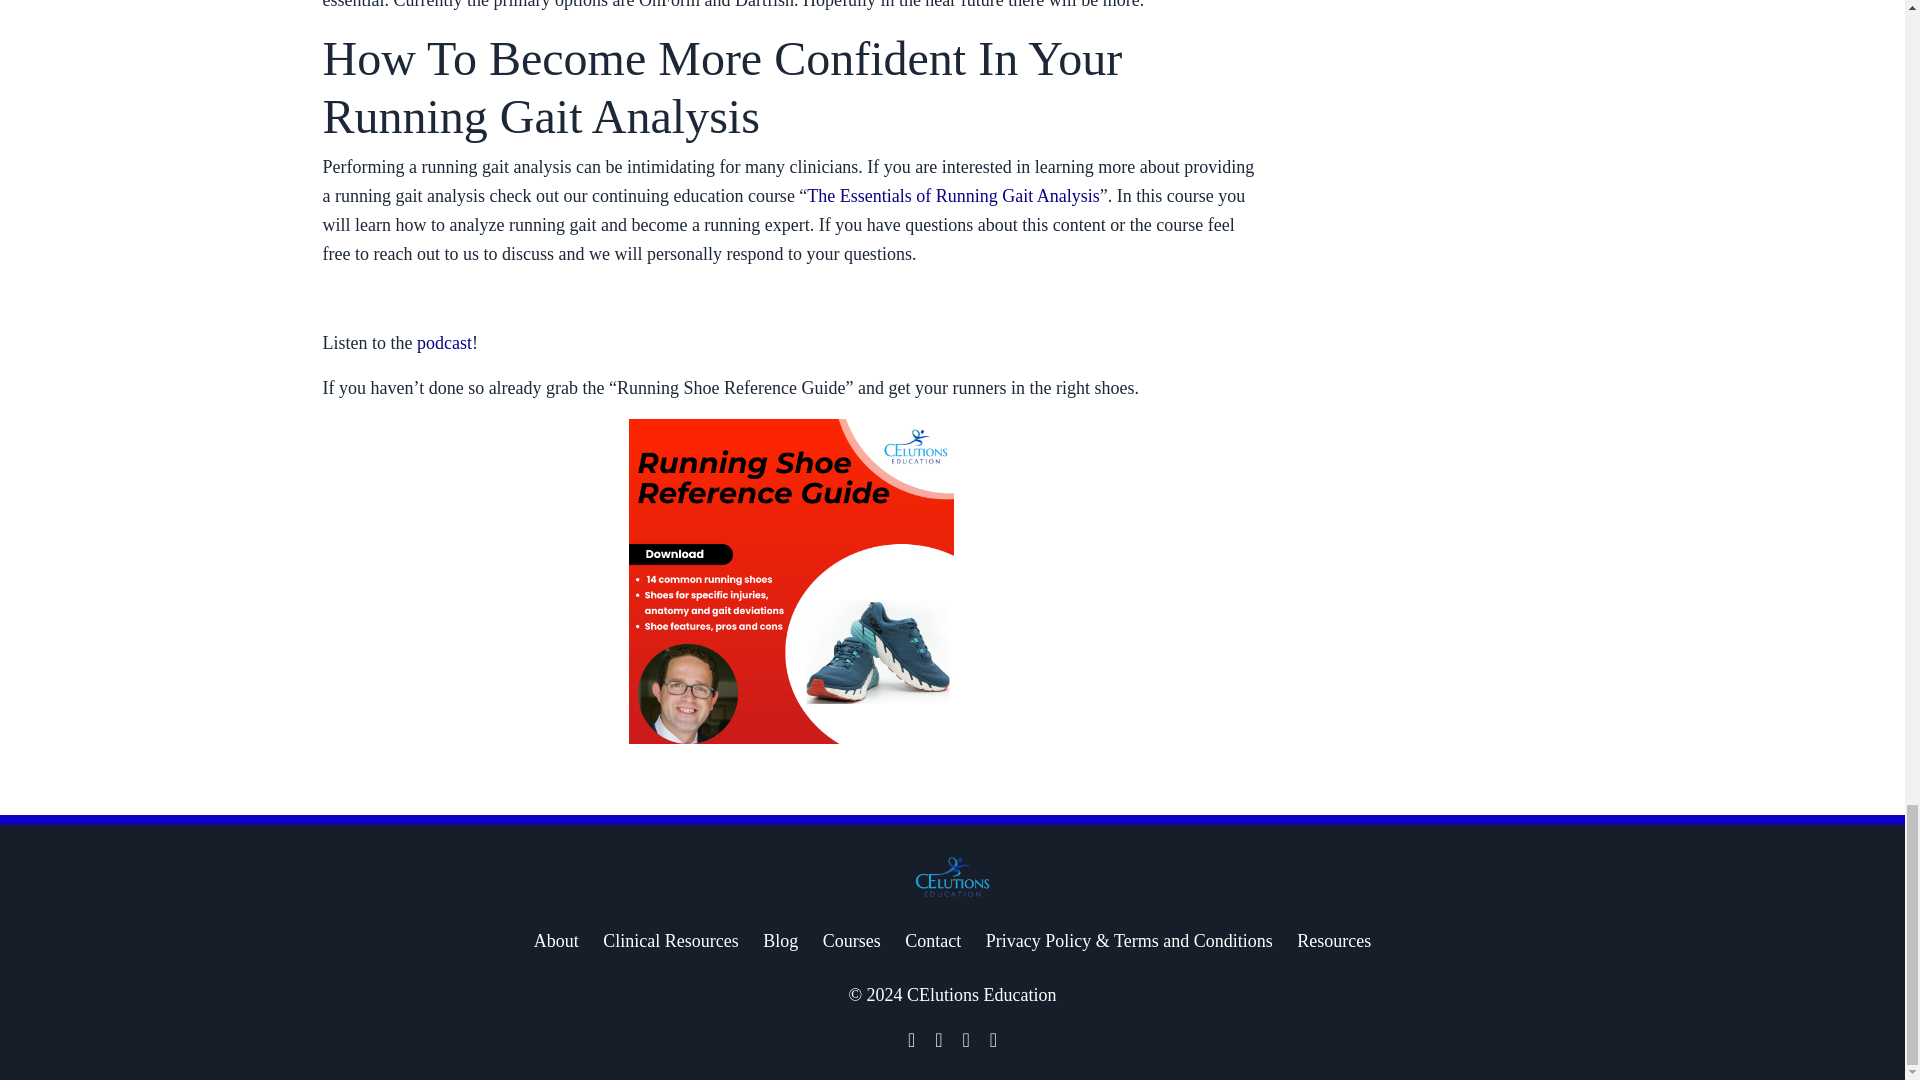 This screenshot has width=1920, height=1080. Describe the element at coordinates (1334, 940) in the screenshot. I see `Resources` at that location.